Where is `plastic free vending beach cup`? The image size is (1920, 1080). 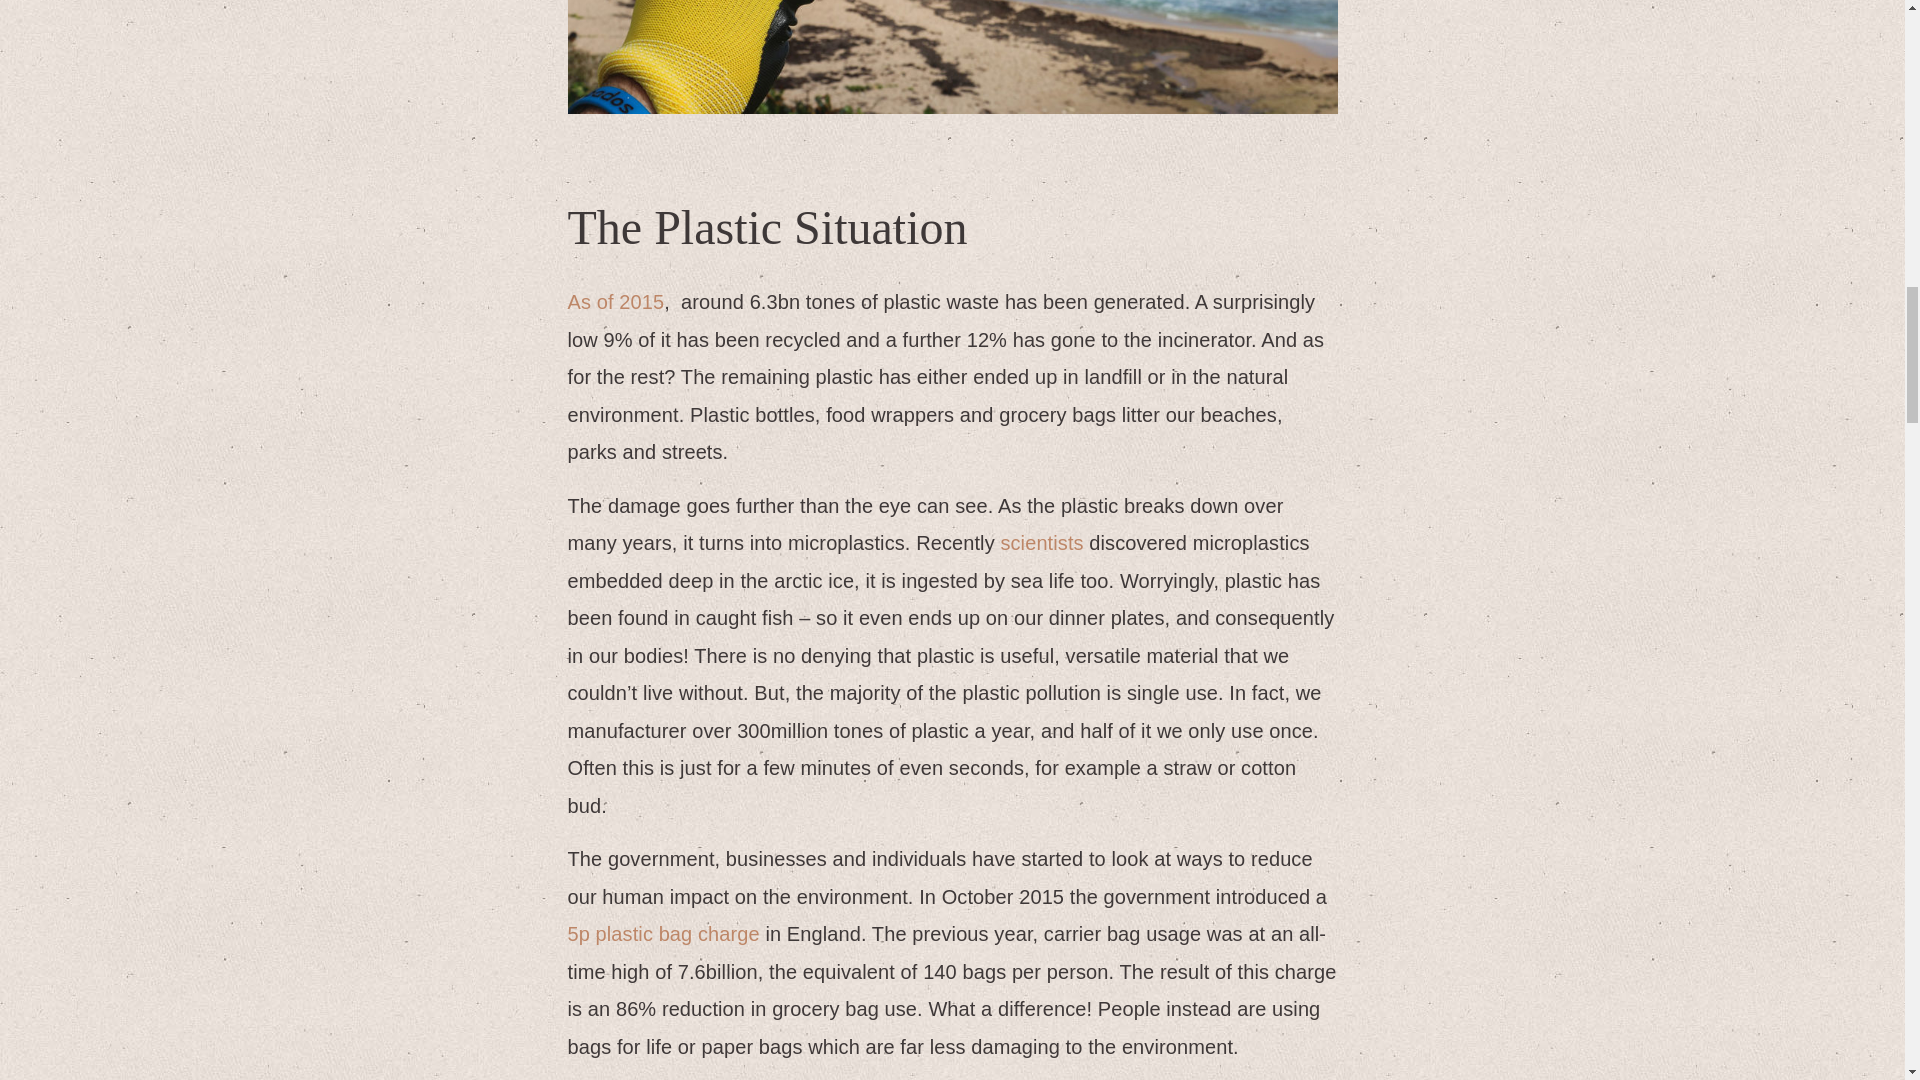 plastic free vending beach cup is located at coordinates (953, 57).